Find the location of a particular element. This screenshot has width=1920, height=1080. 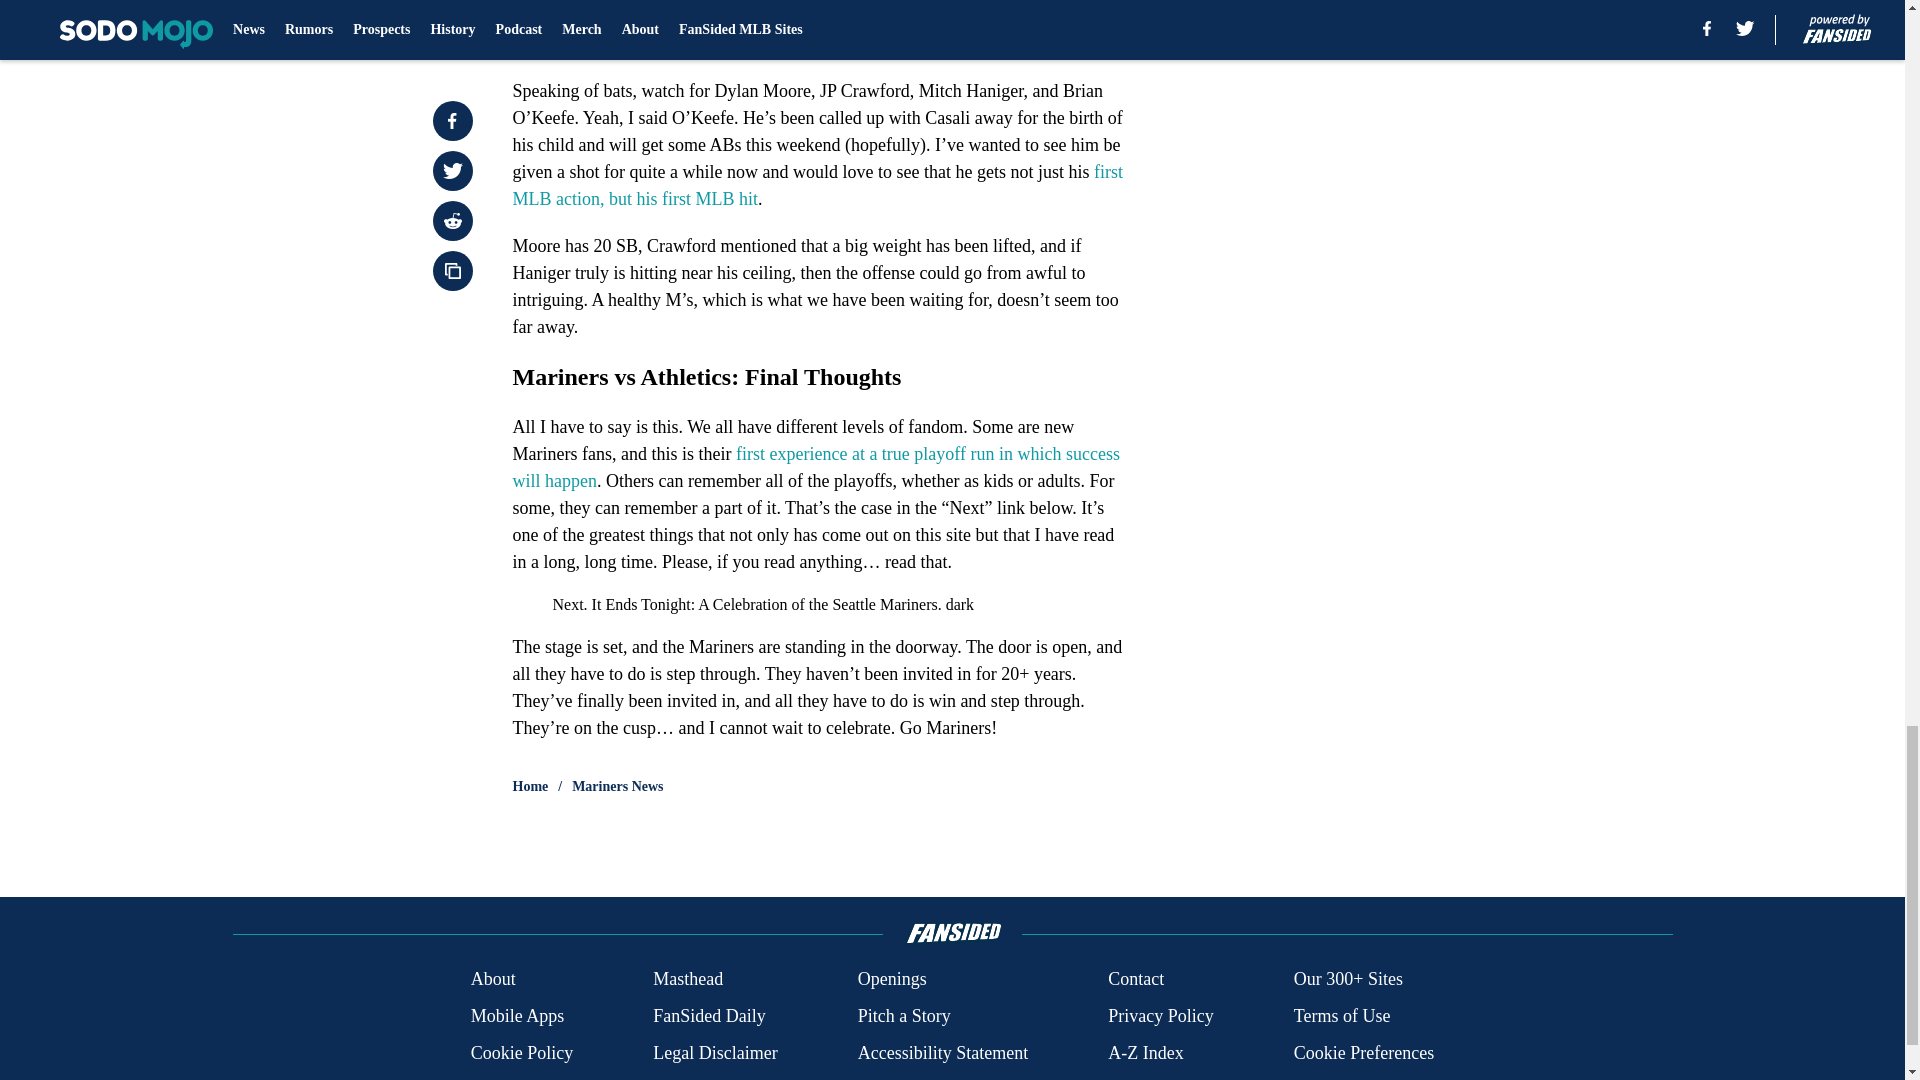

Cookie Preferences is located at coordinates (1364, 1054).